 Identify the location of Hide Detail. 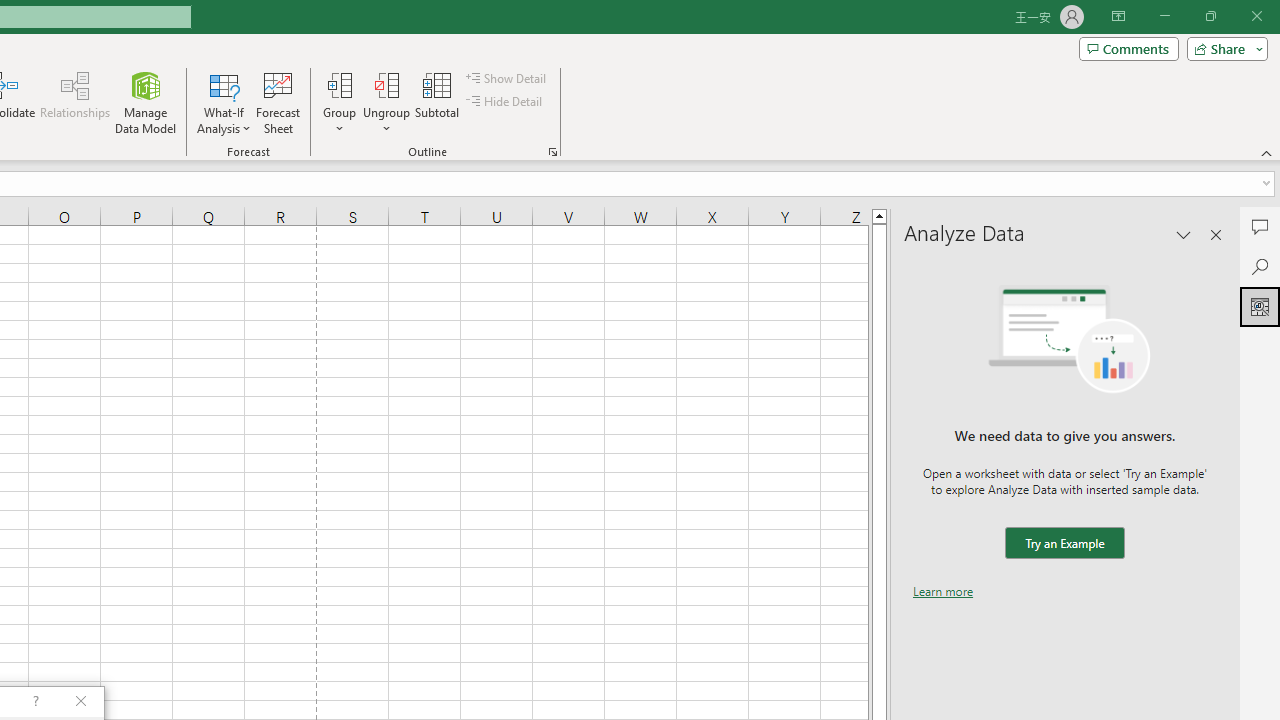
(506, 102).